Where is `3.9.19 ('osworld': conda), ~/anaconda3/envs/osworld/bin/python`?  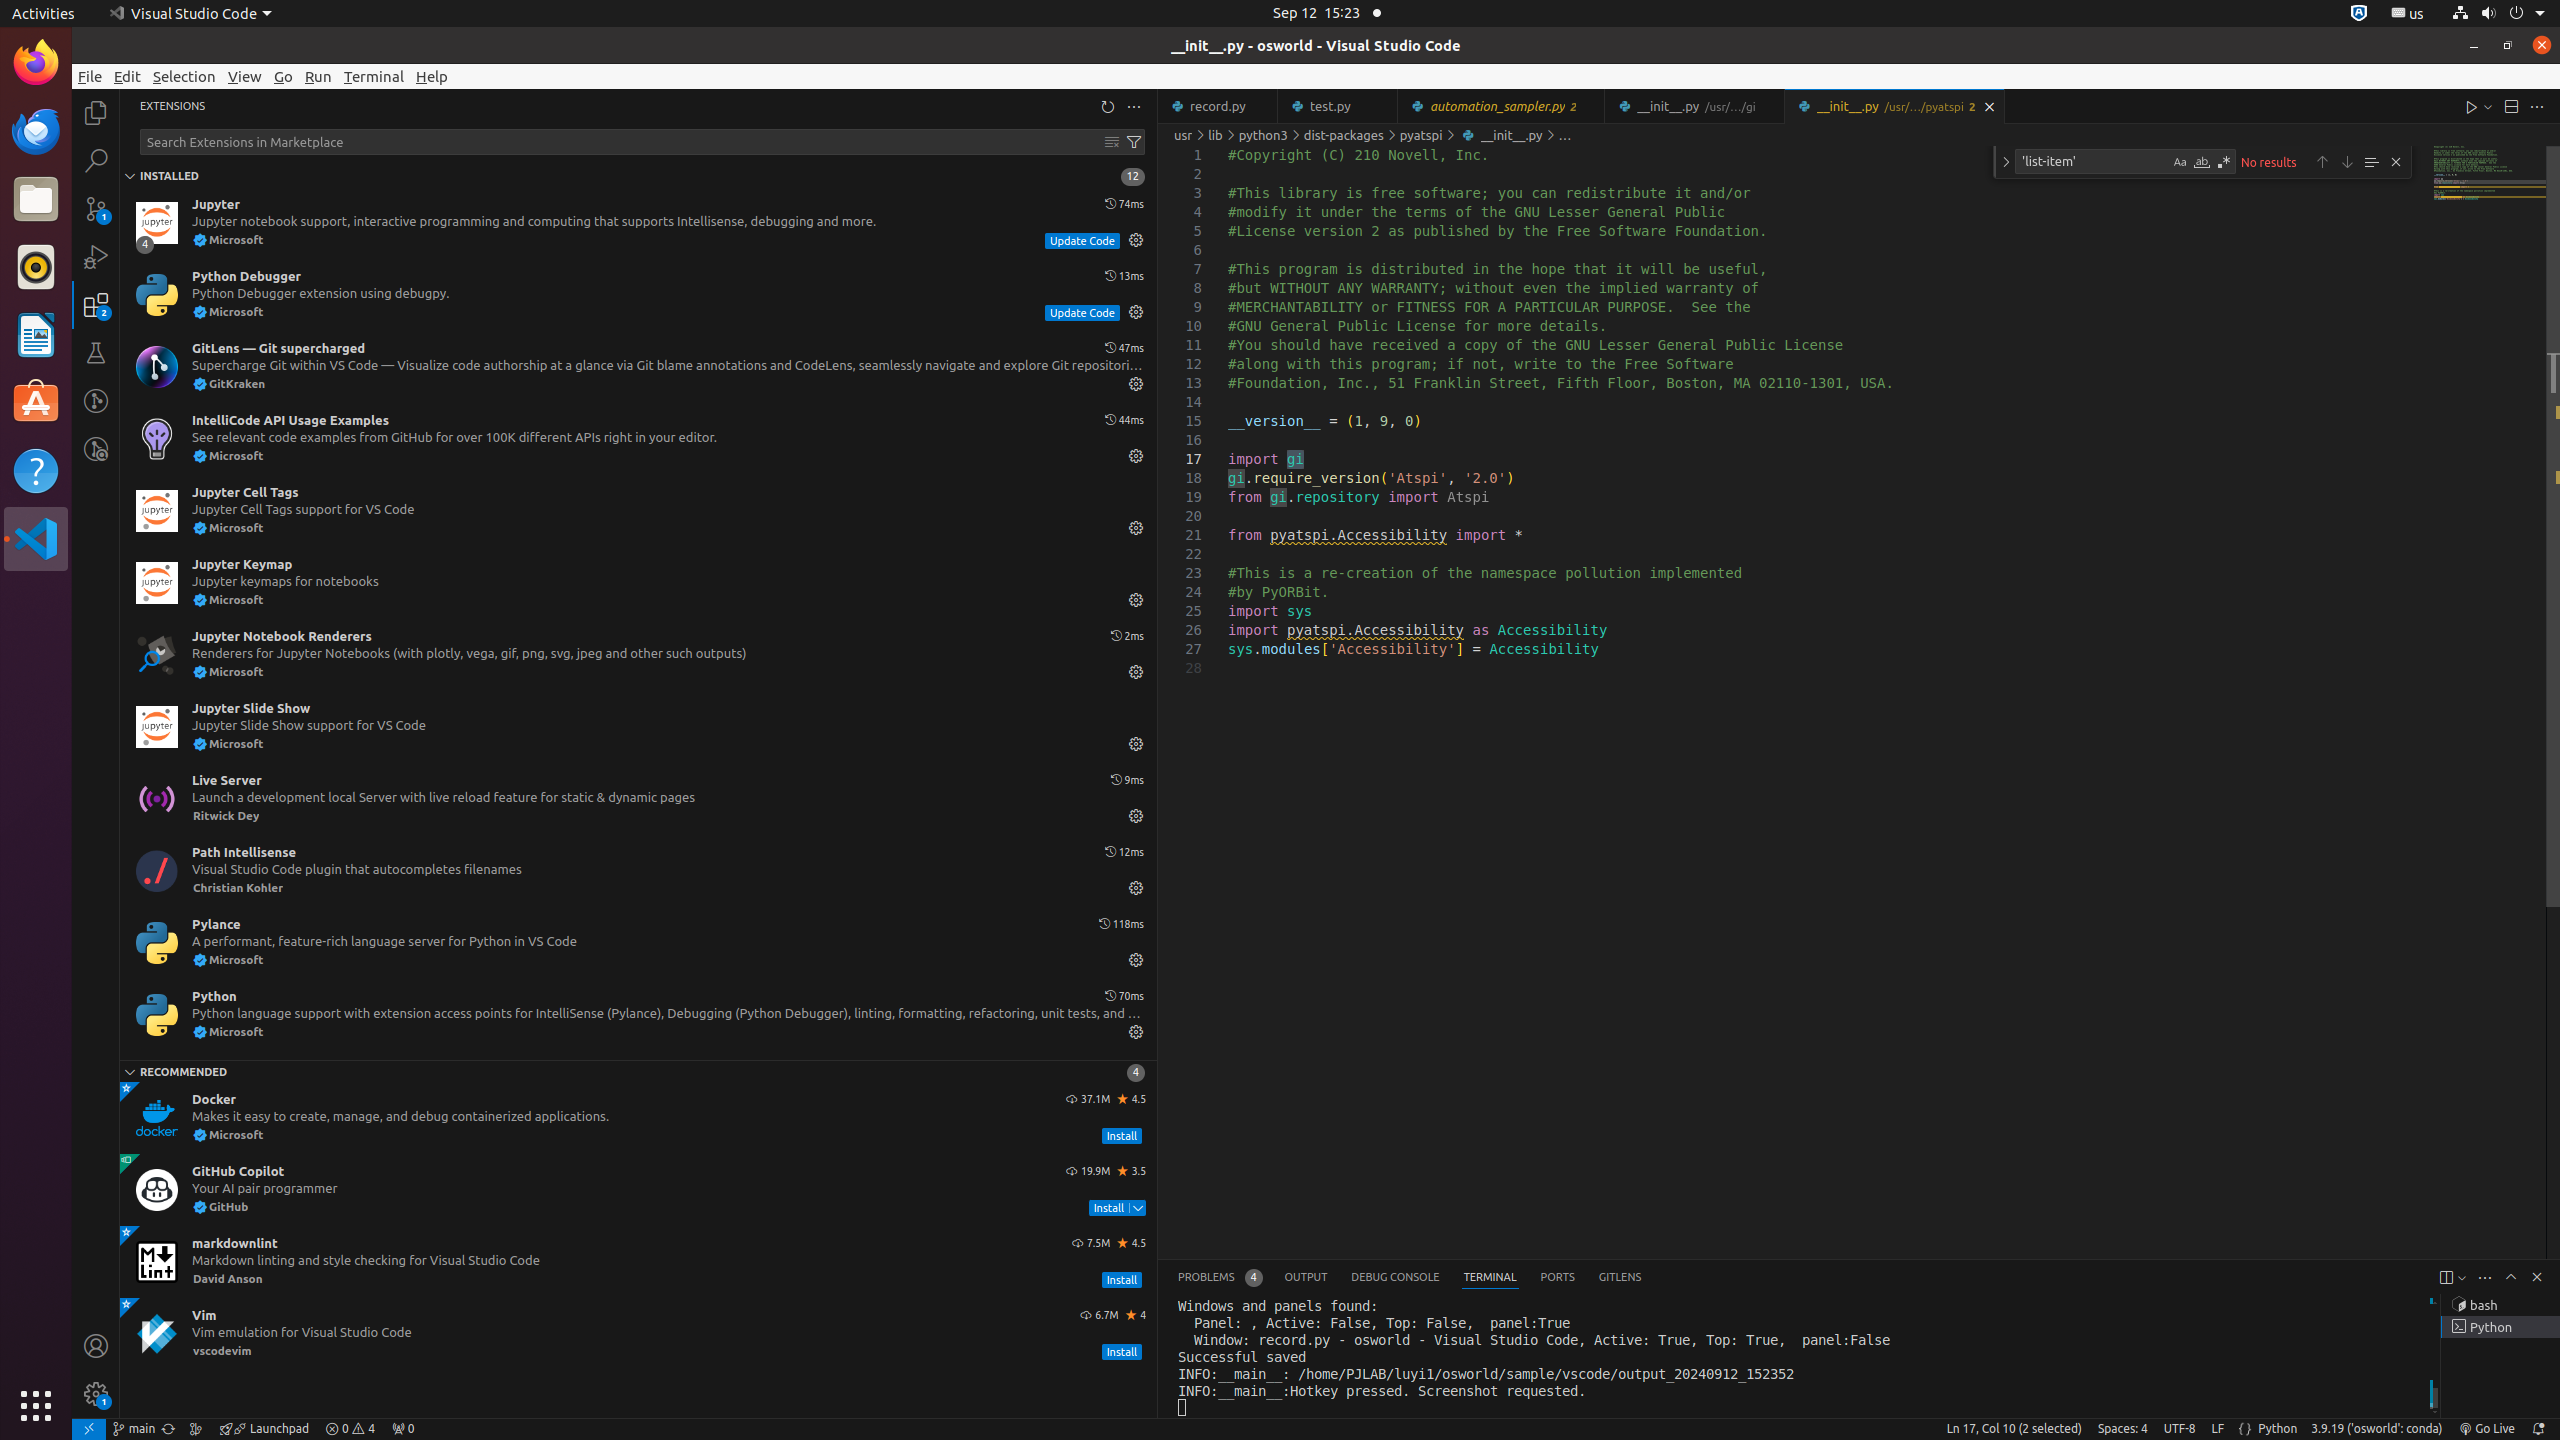 3.9.19 ('osworld': conda), ~/anaconda3/envs/osworld/bin/python is located at coordinates (2377, 1429).